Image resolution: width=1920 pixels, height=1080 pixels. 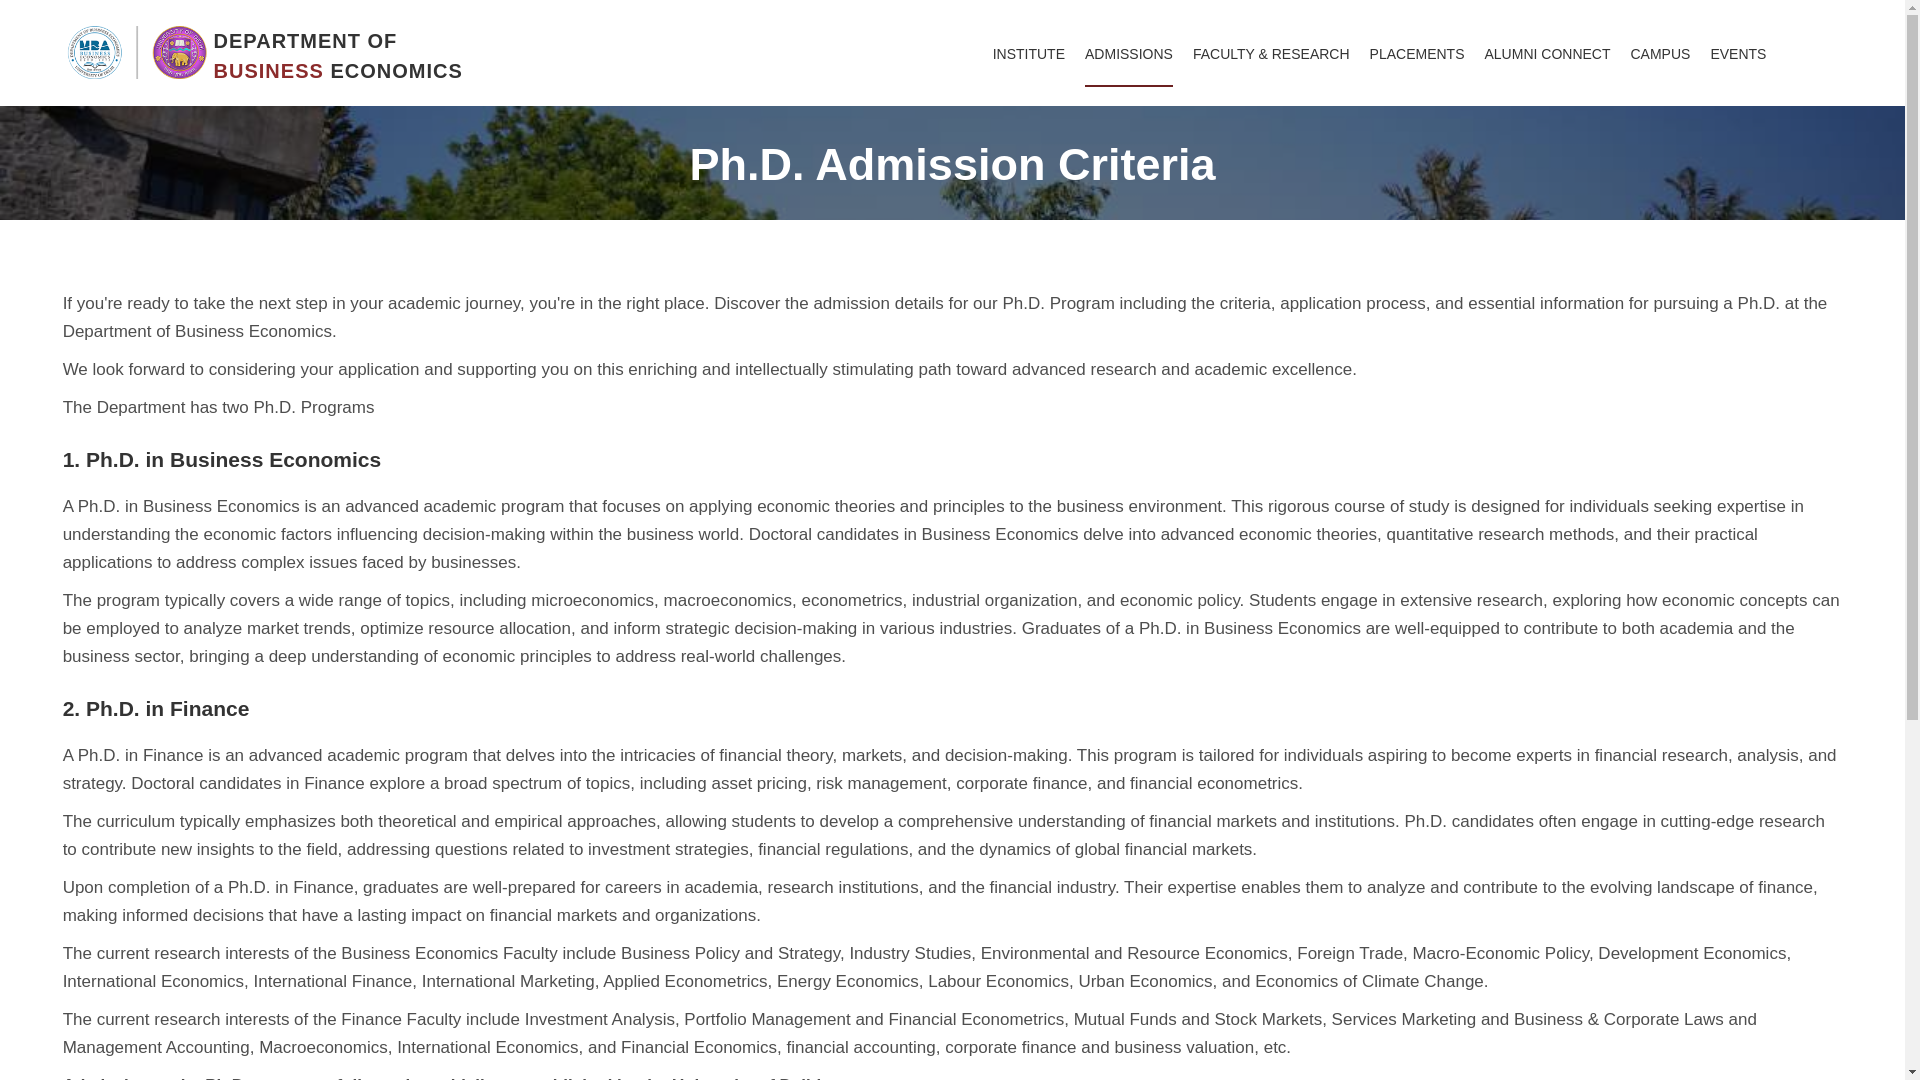 What do you see at coordinates (1660, 54) in the screenshot?
I see `CAMPUS` at bounding box center [1660, 54].